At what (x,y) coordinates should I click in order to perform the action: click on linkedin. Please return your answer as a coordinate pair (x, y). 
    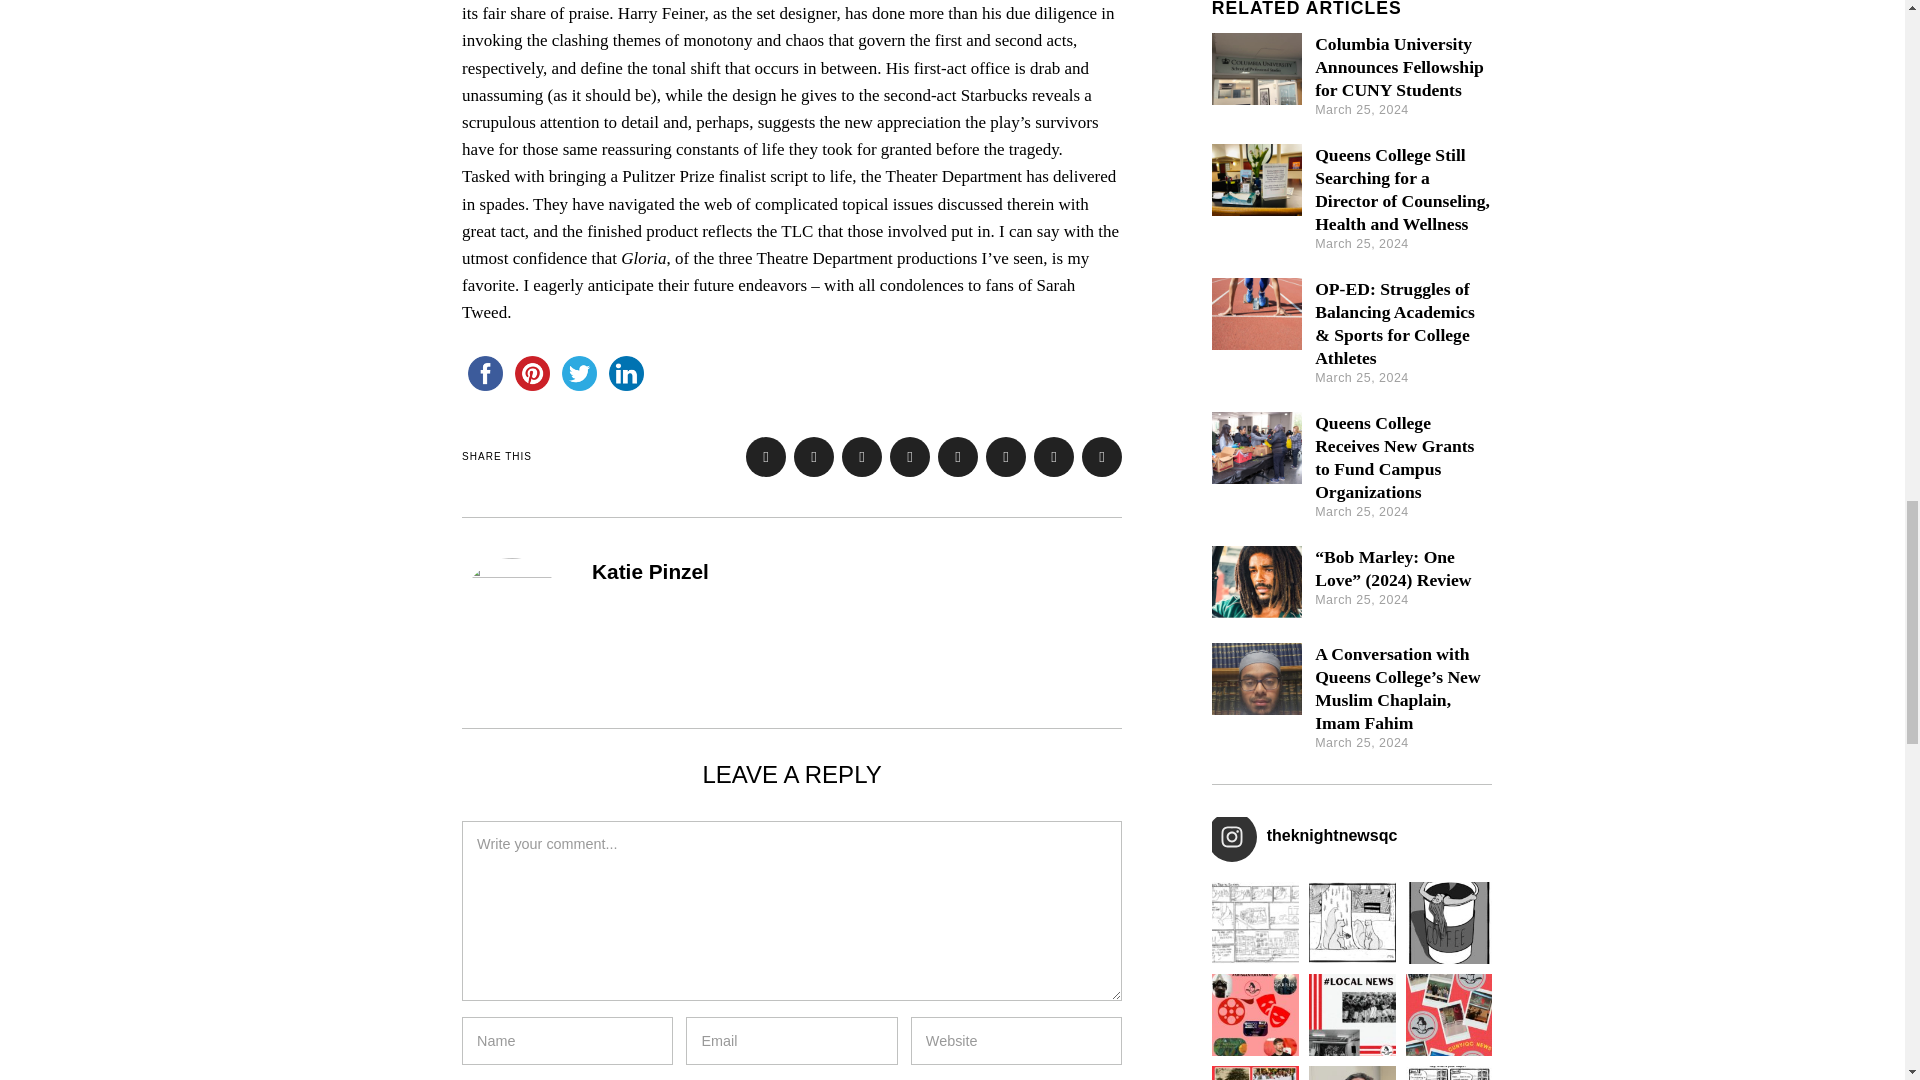
    Looking at the image, I should click on (626, 373).